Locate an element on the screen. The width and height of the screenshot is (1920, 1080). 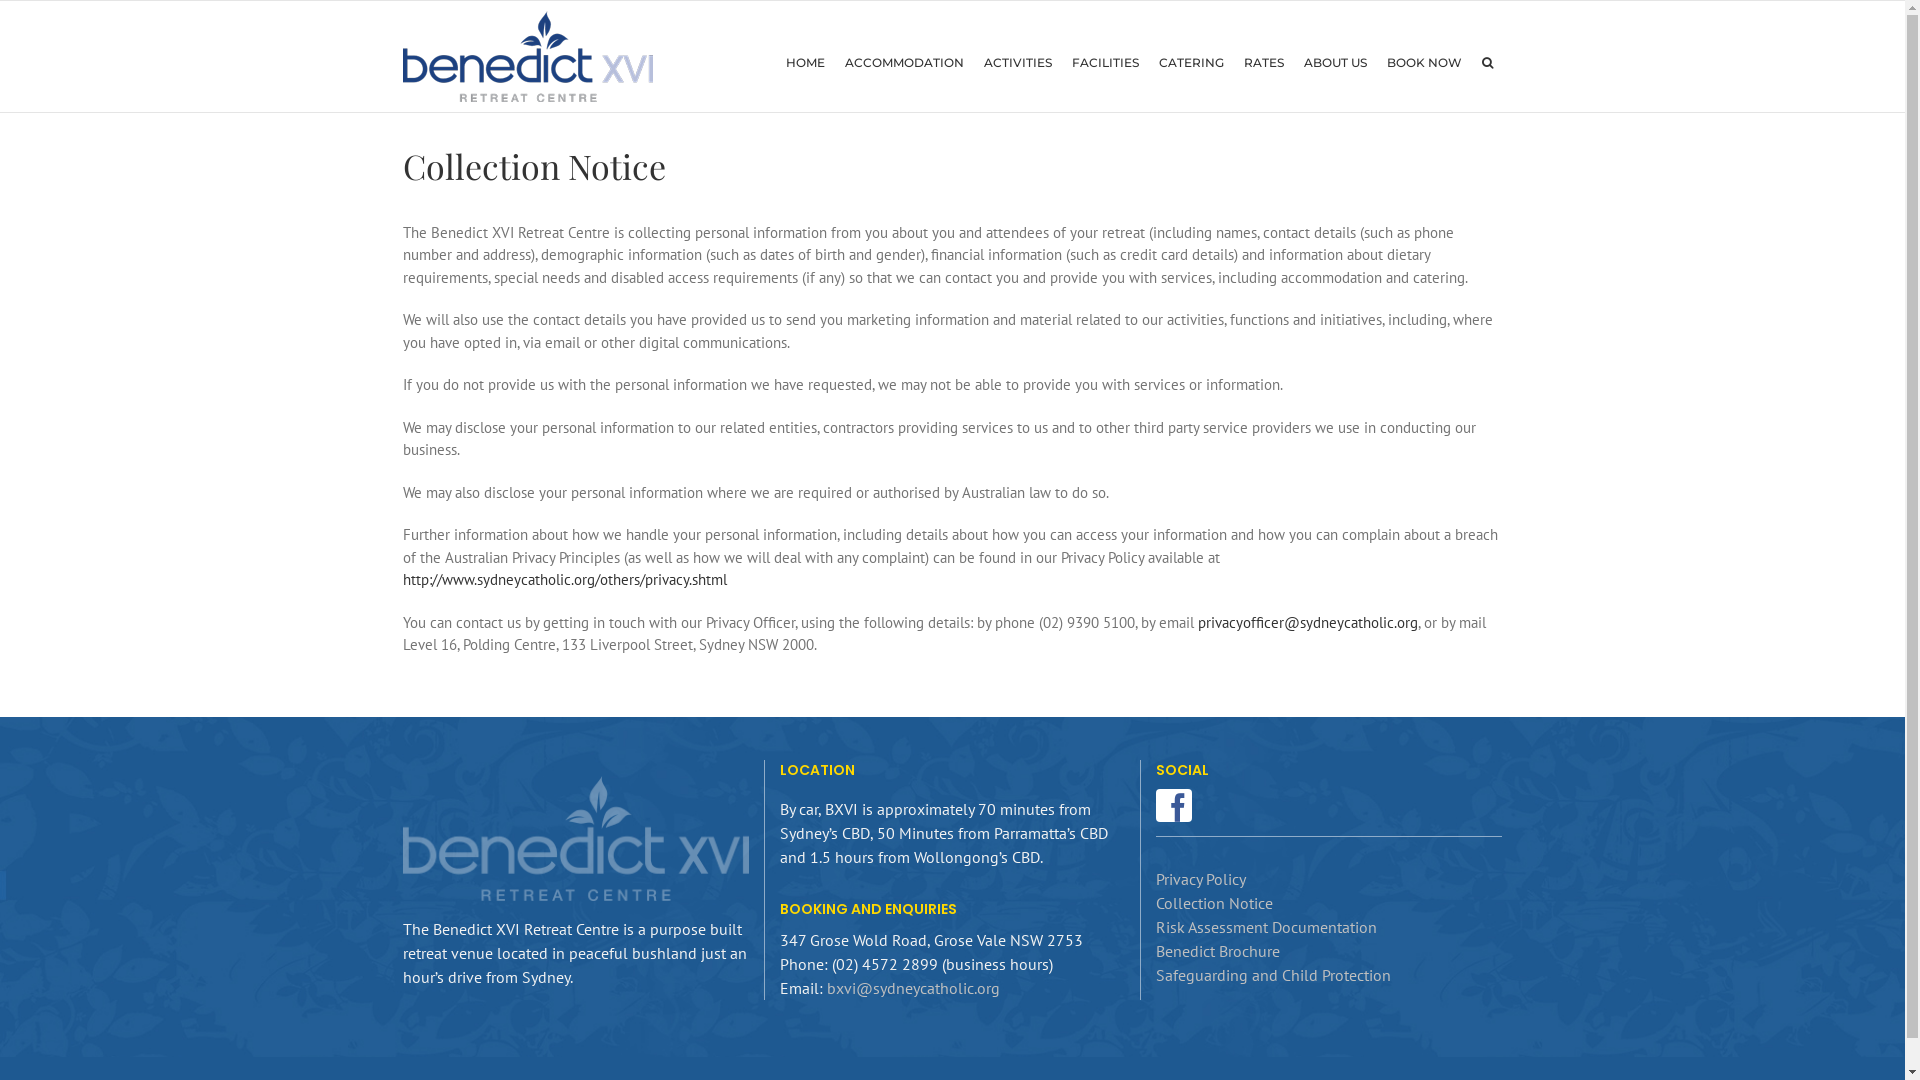
RATES is located at coordinates (1264, 63).